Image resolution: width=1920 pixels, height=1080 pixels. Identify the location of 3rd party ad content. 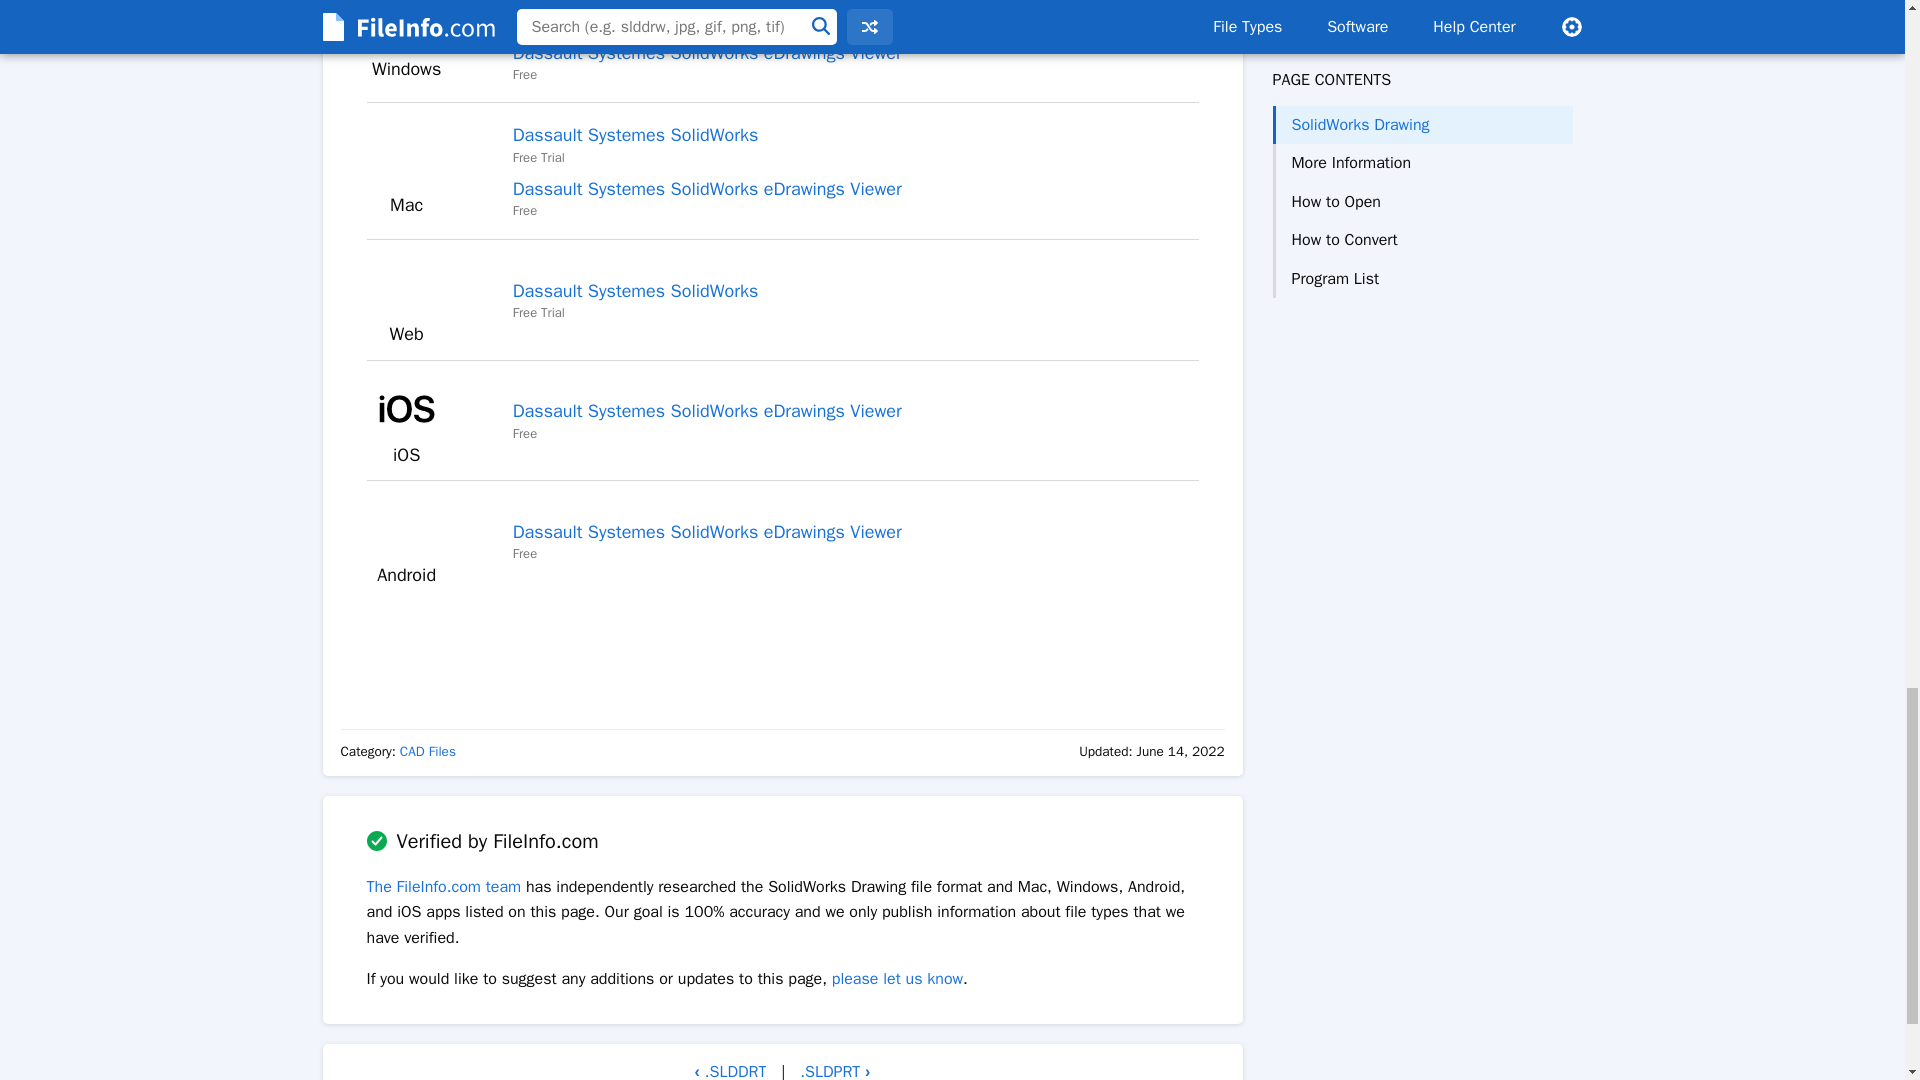
(782, 650).